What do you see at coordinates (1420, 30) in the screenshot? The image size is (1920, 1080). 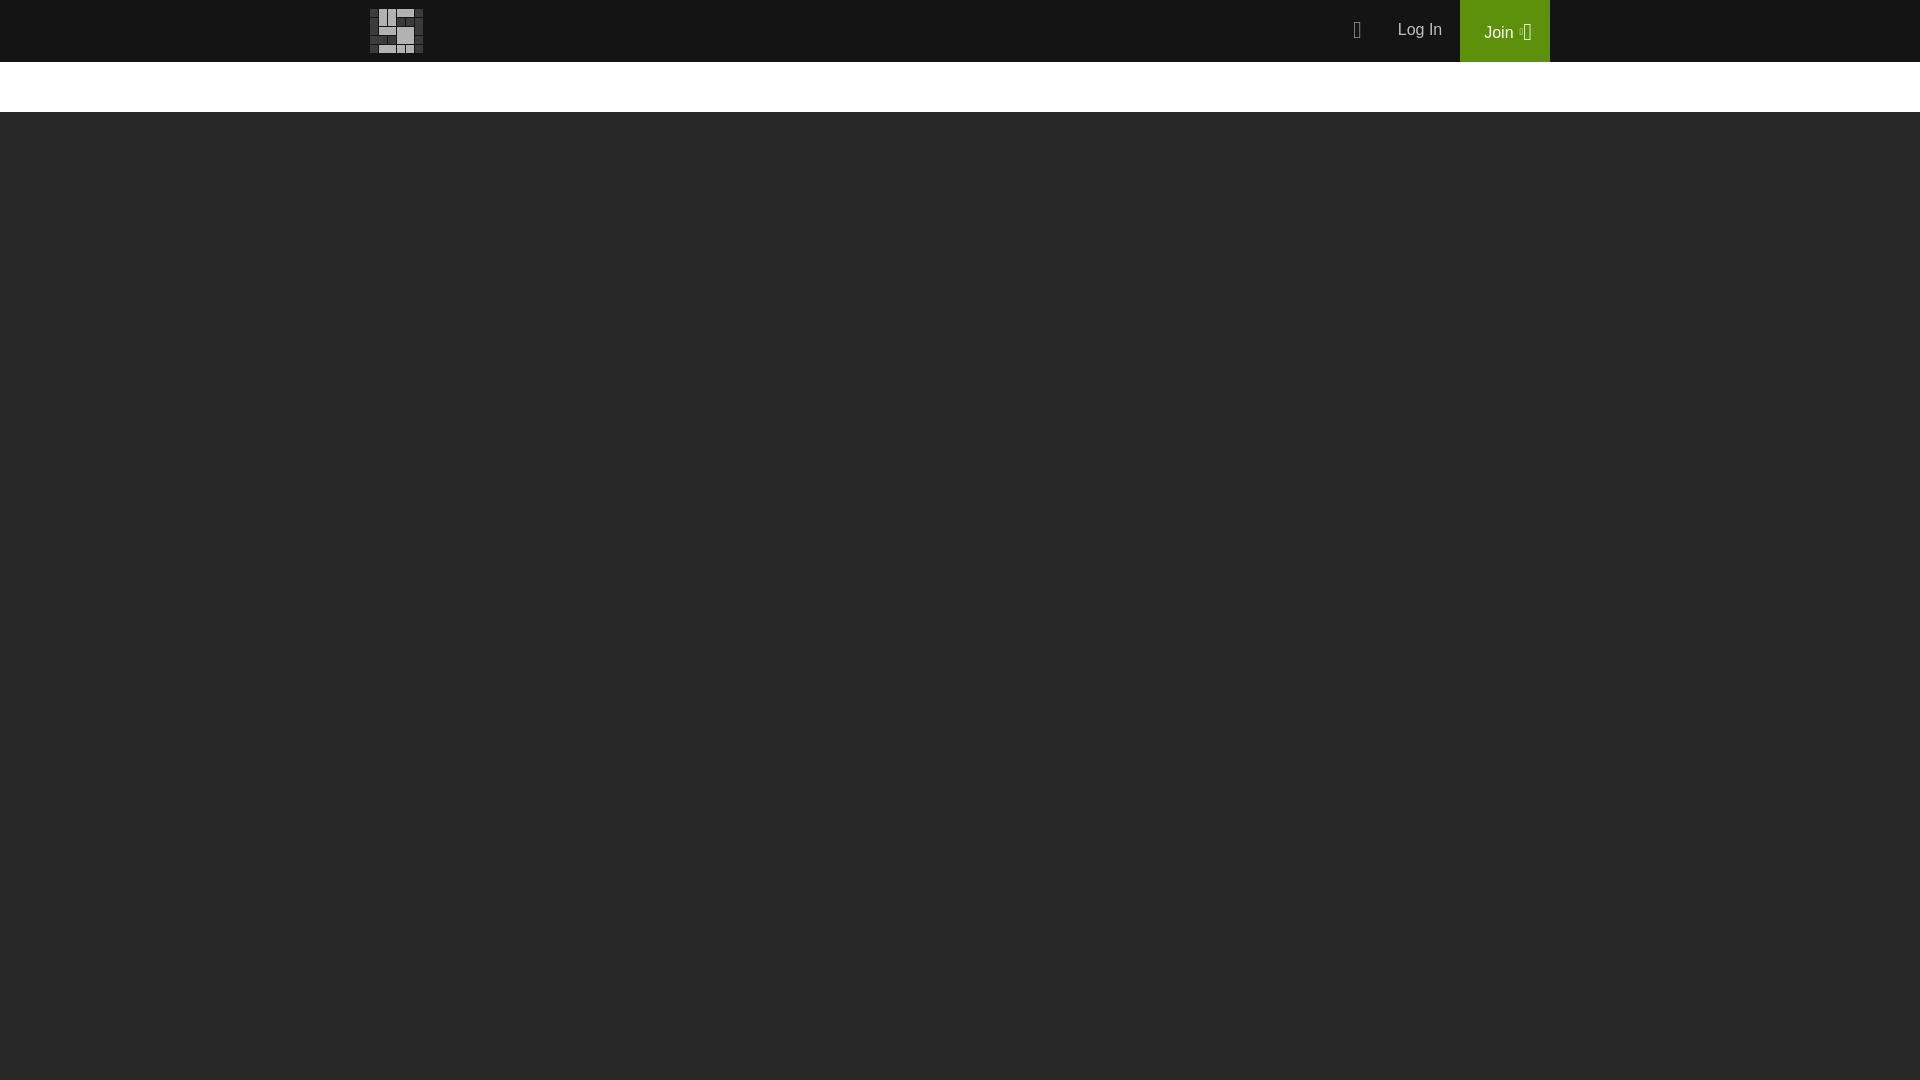 I see `Log In` at bounding box center [1420, 30].